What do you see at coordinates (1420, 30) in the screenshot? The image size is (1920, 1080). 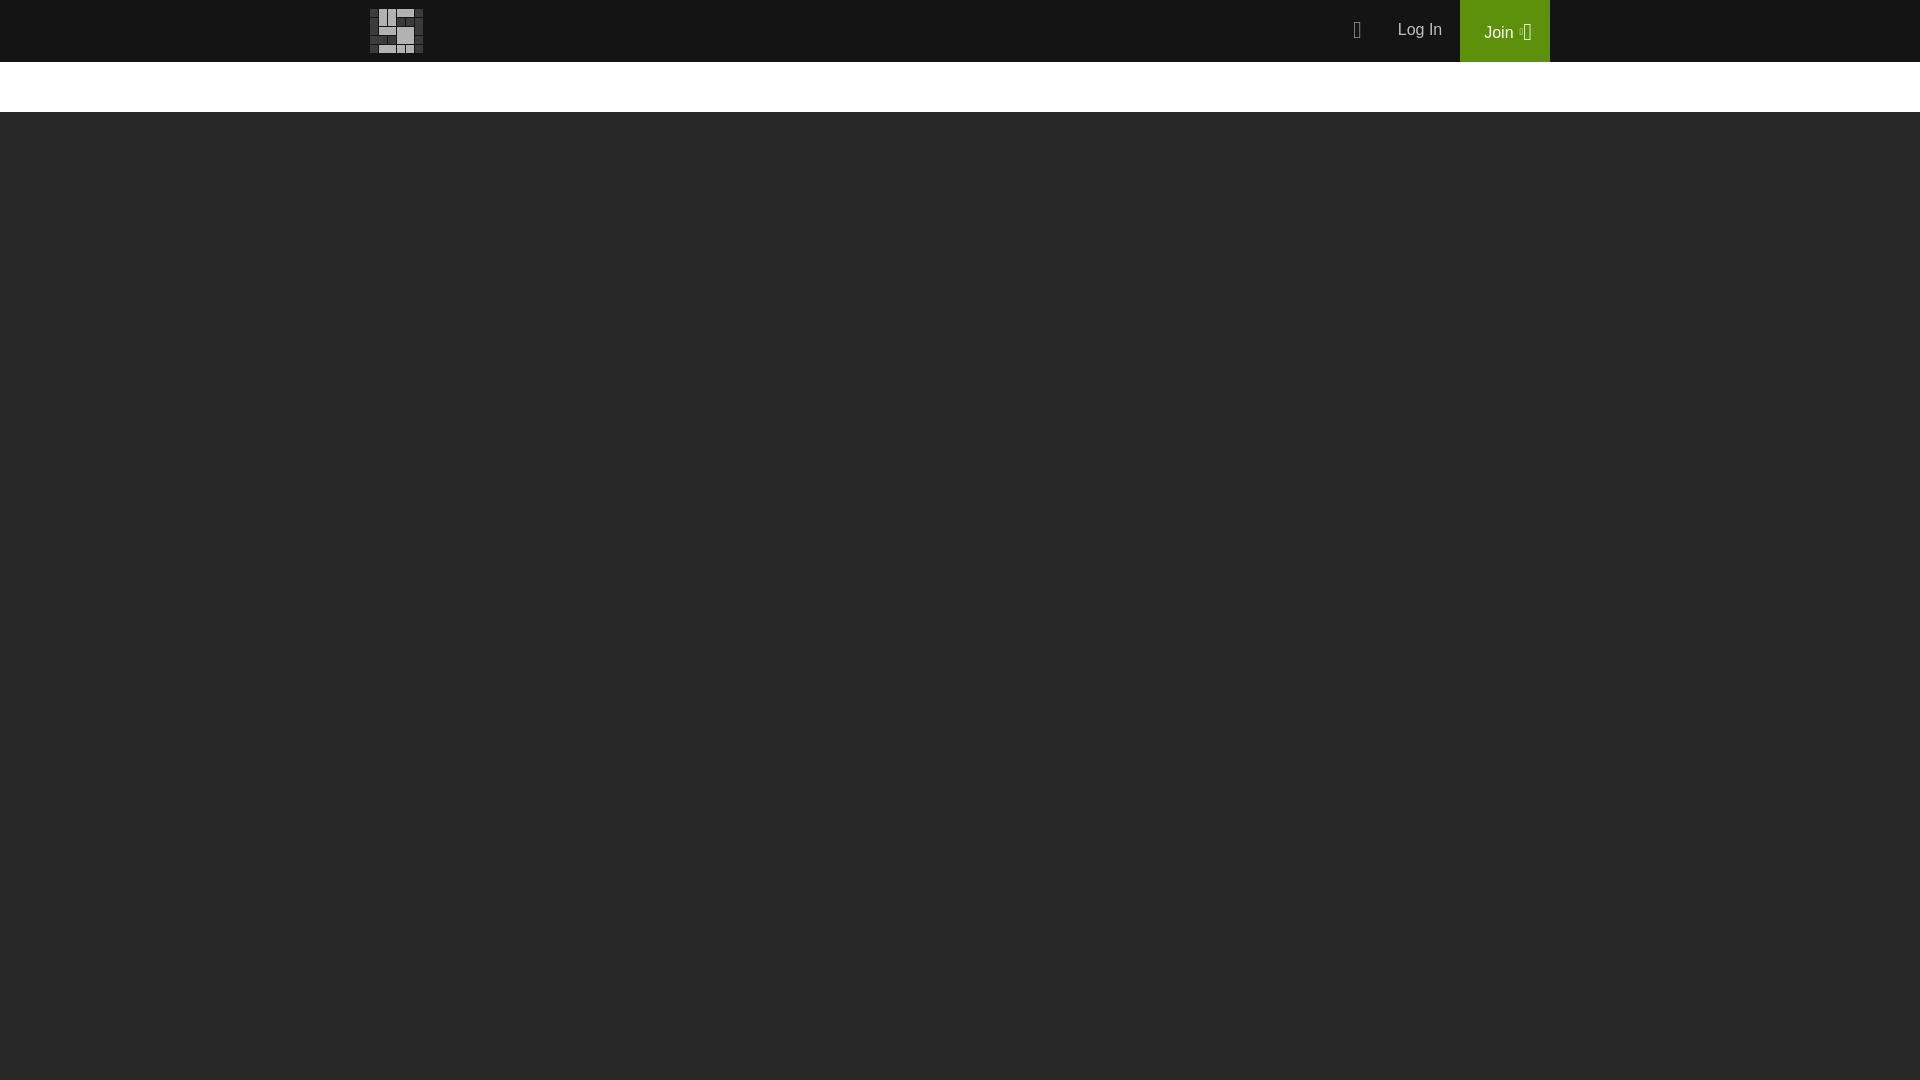 I see `Log In` at bounding box center [1420, 30].